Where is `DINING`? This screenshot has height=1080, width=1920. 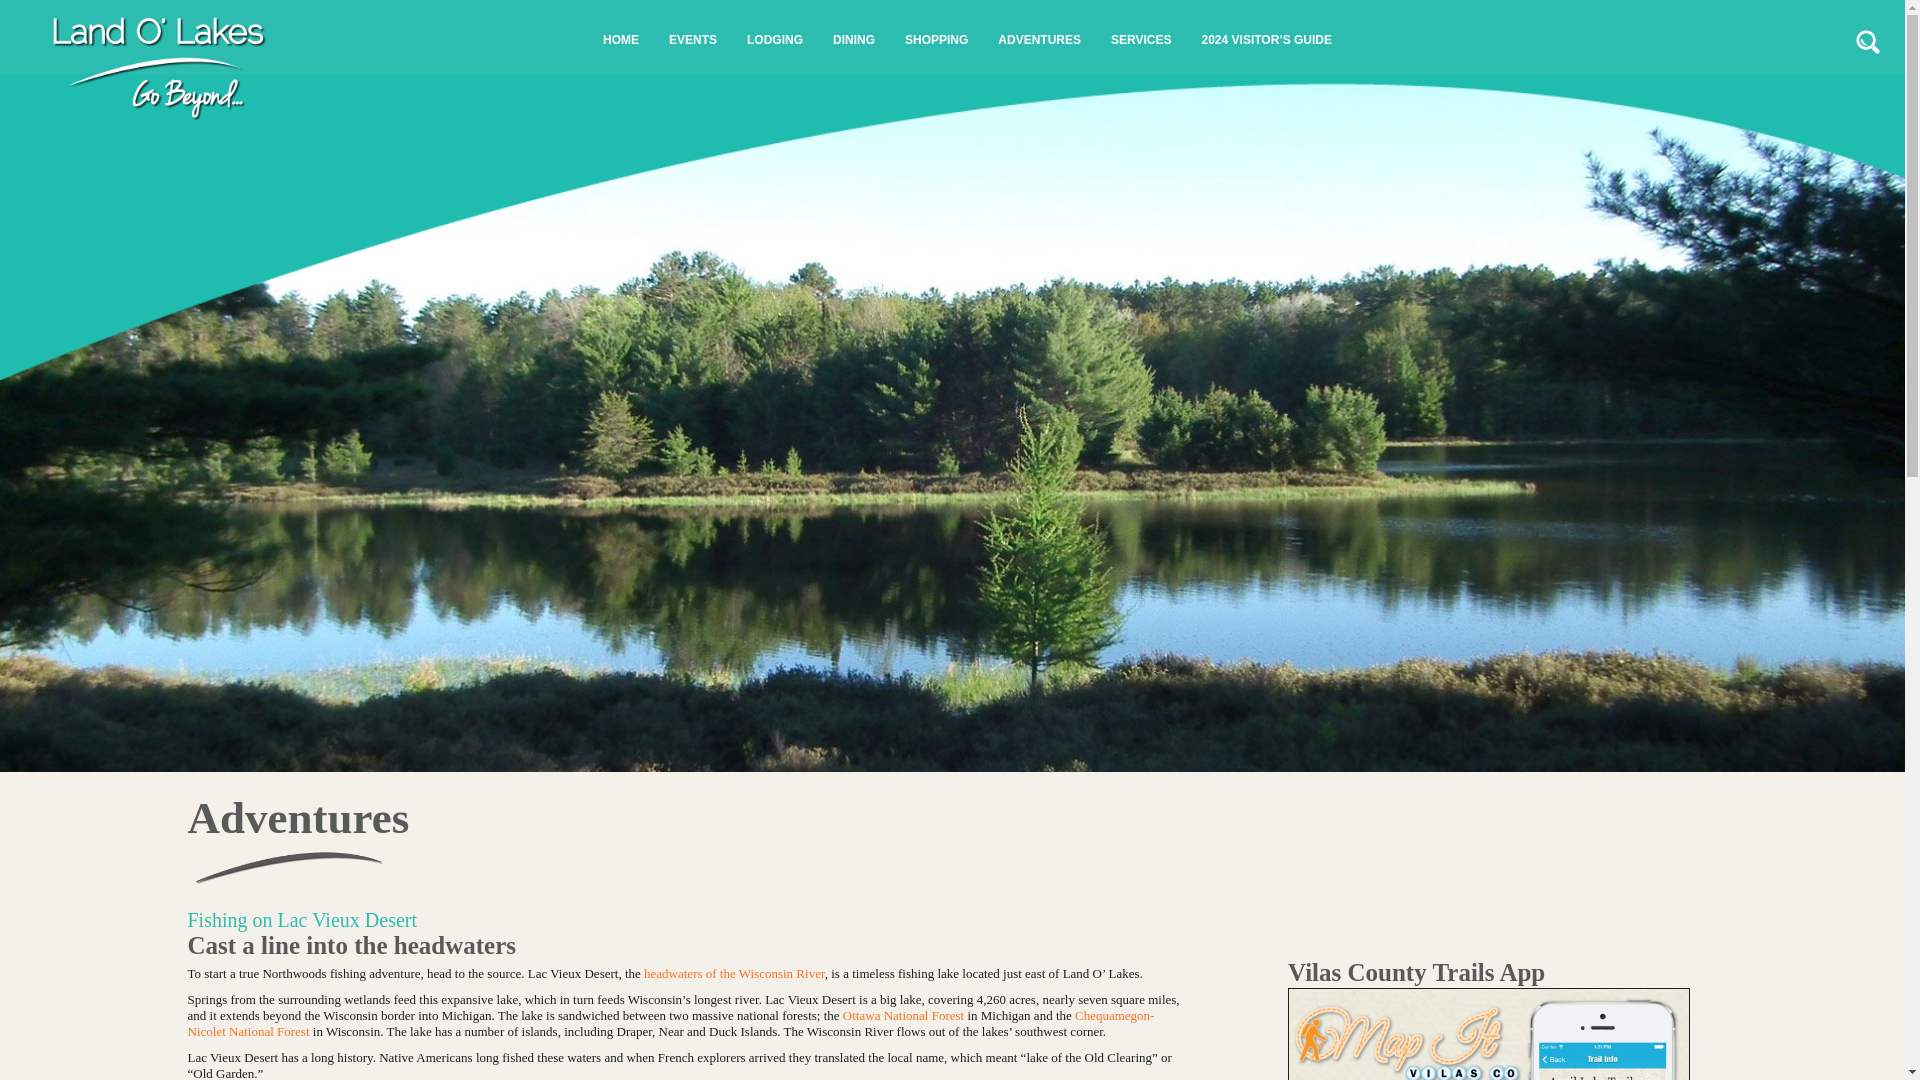
DINING is located at coordinates (854, 40).